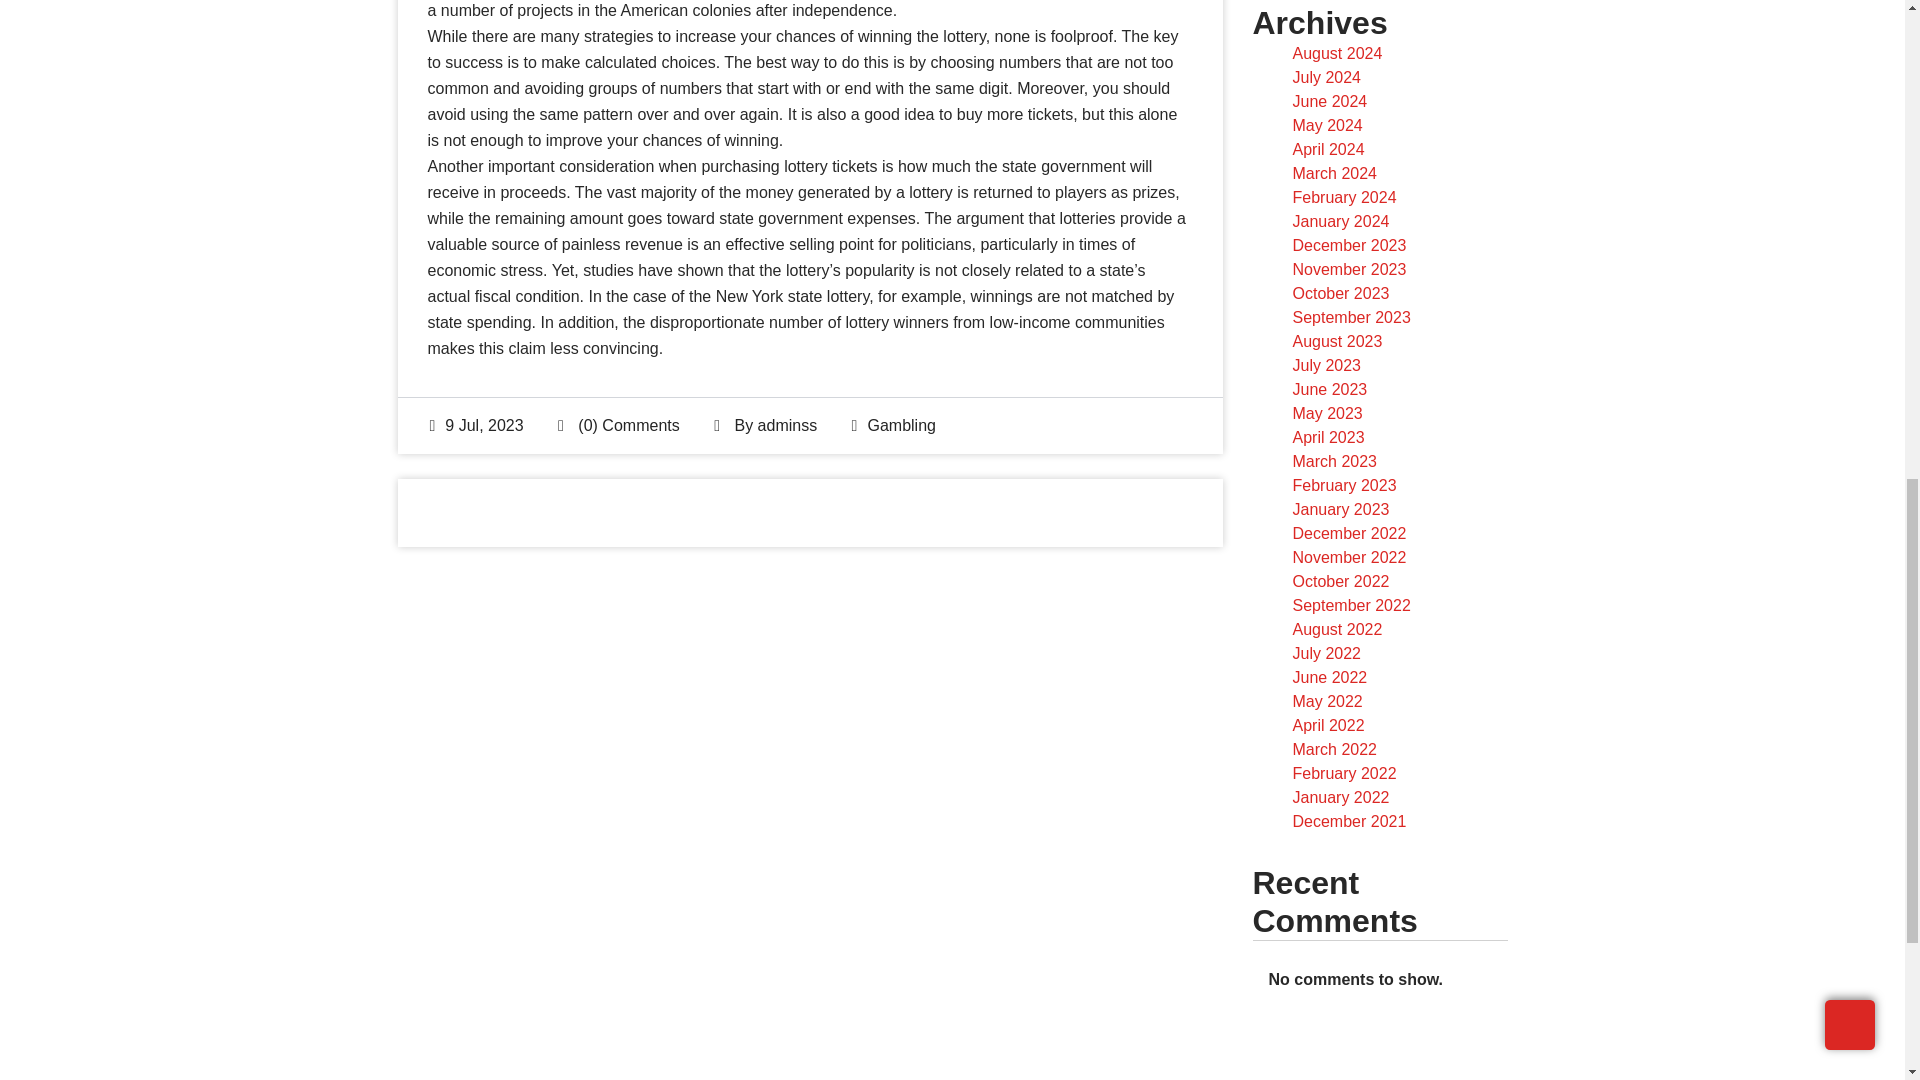 This screenshot has width=1920, height=1080. I want to click on November 2023, so click(1348, 269).